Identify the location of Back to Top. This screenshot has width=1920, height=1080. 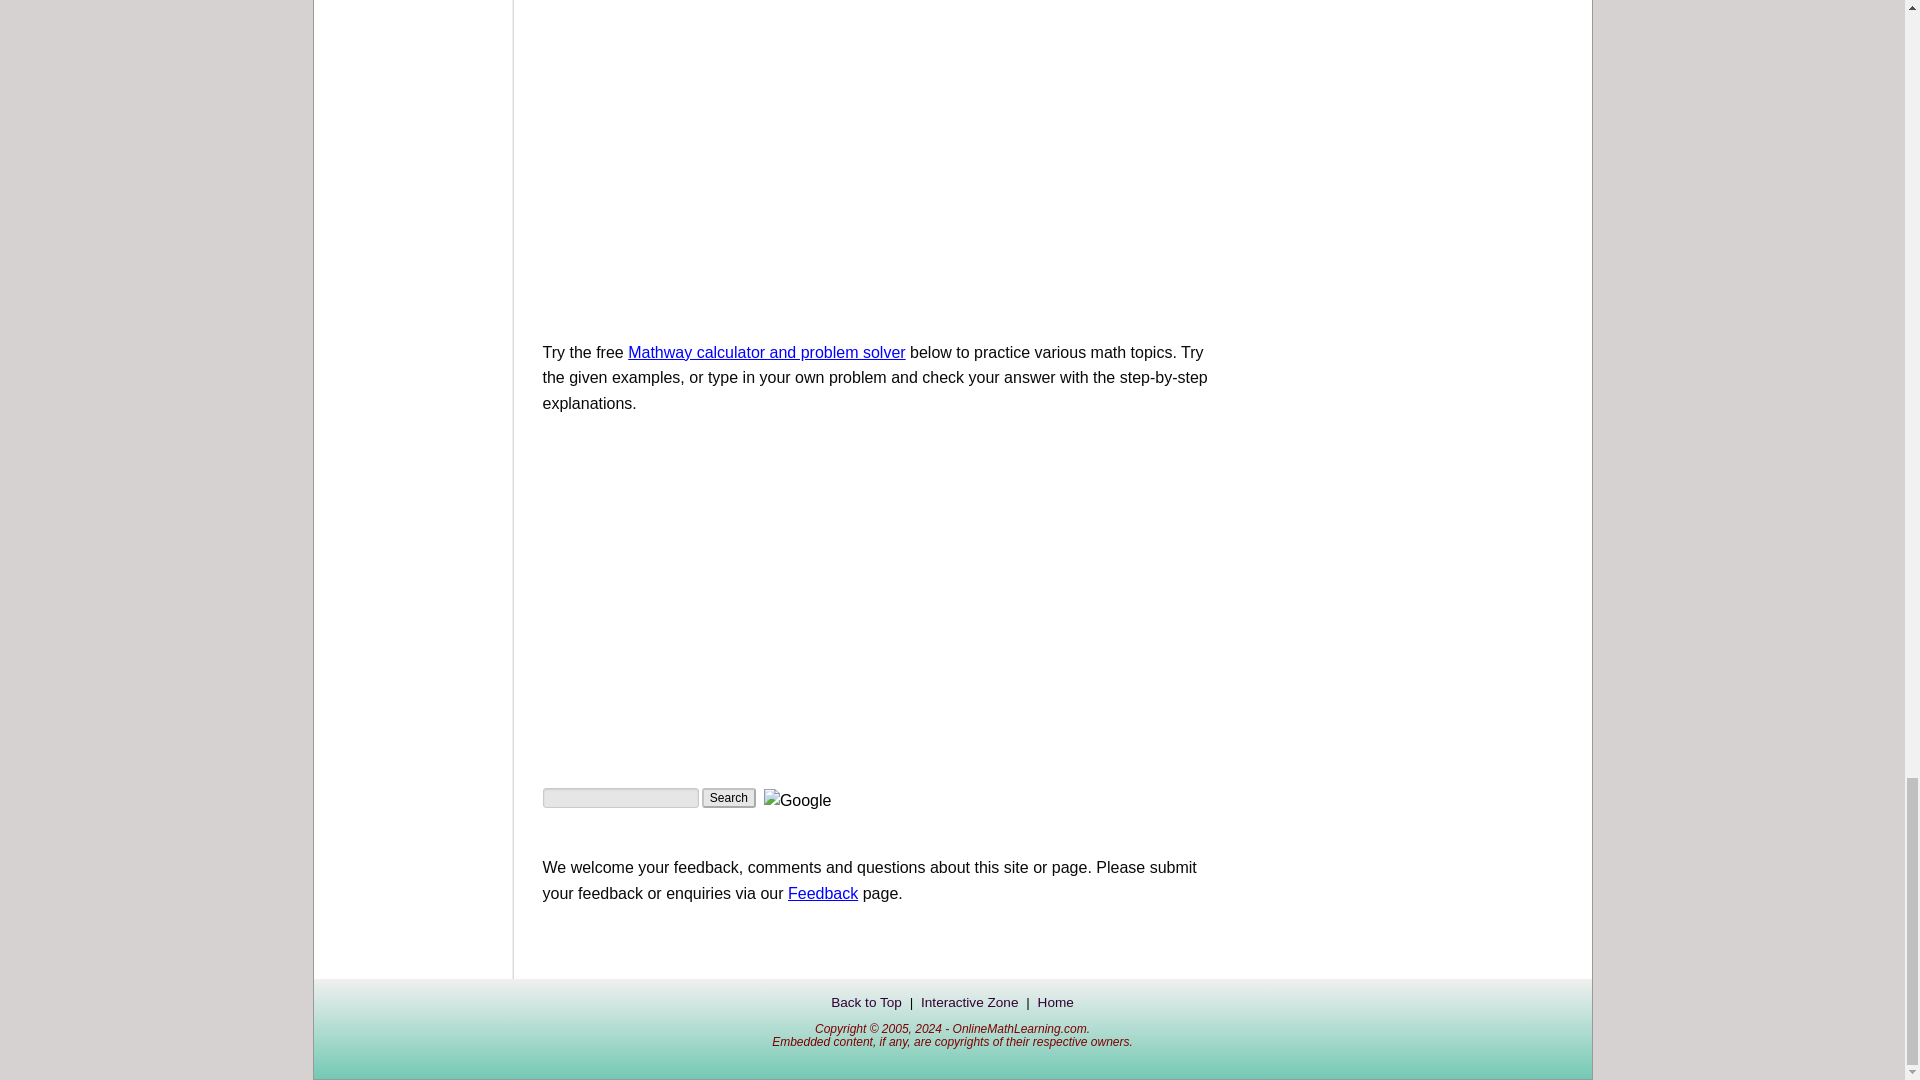
(866, 1002).